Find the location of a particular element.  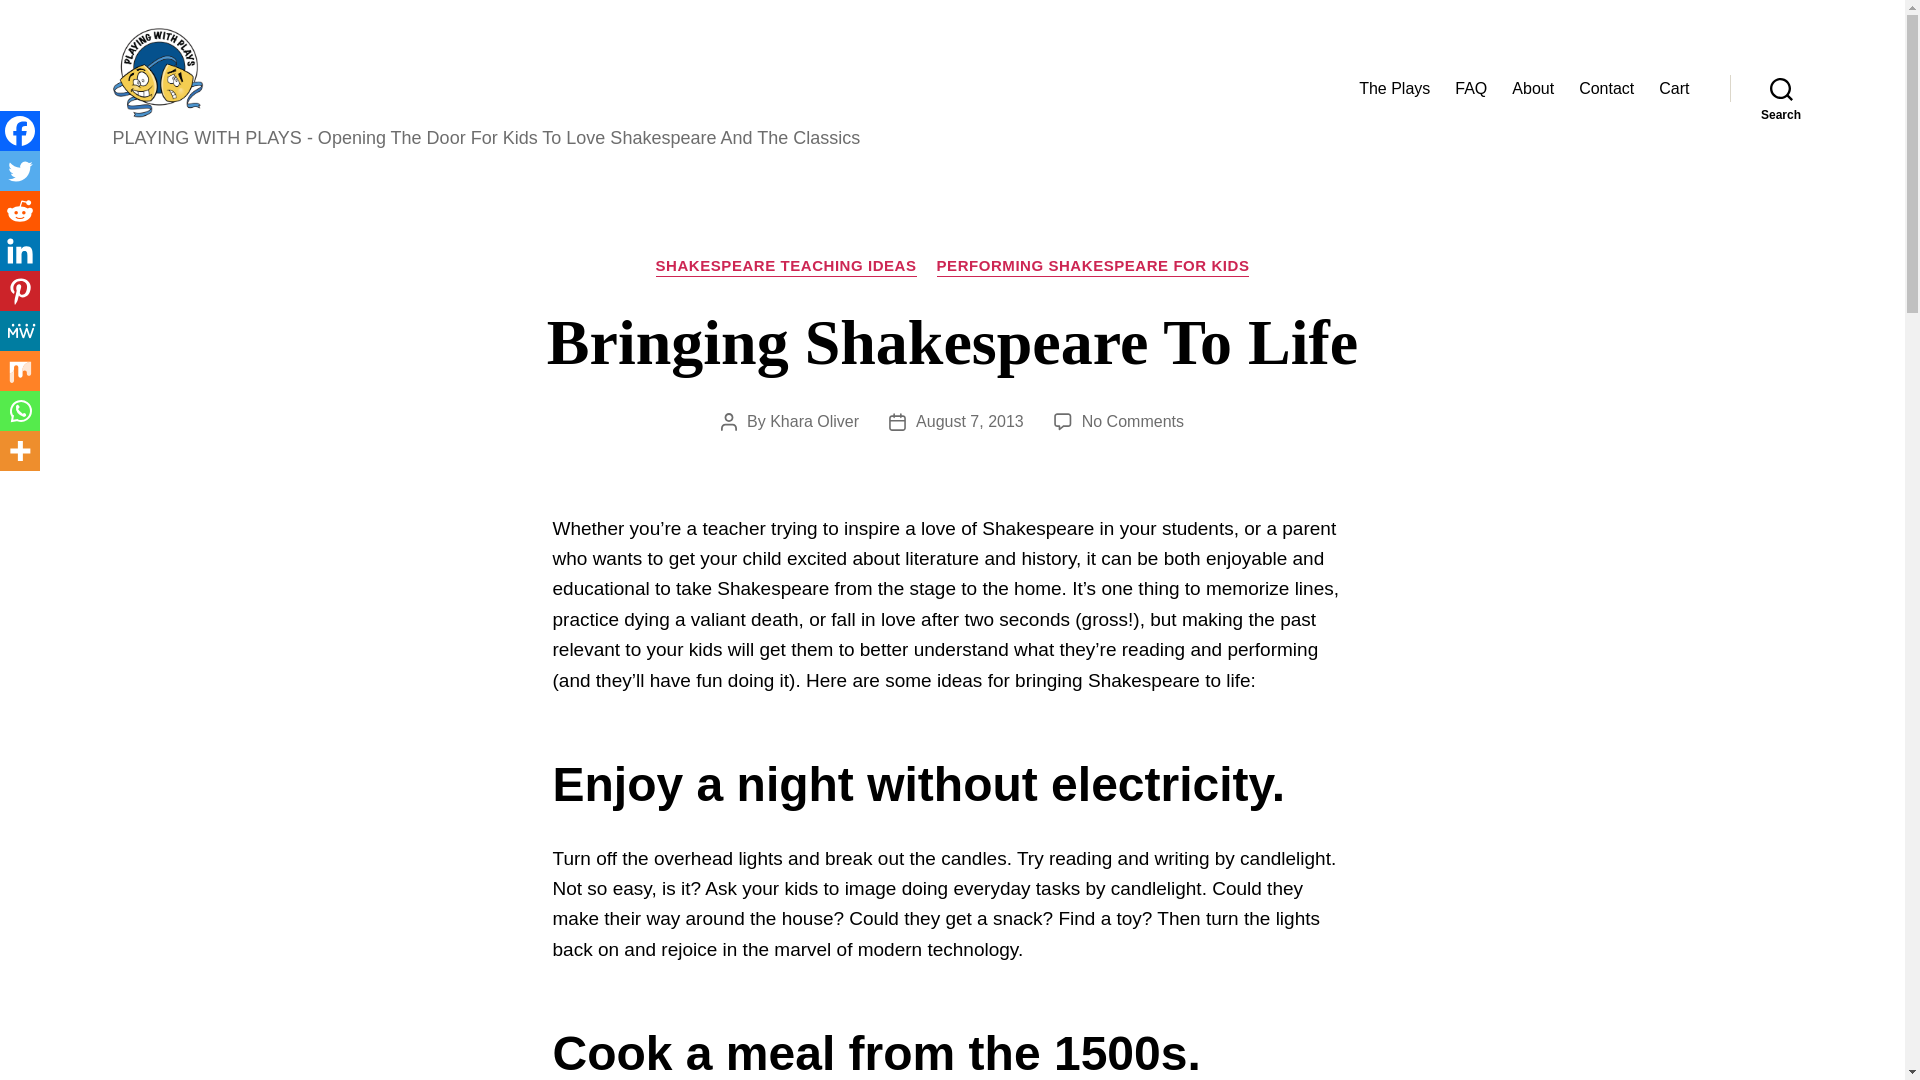

Pinterest is located at coordinates (20, 291).